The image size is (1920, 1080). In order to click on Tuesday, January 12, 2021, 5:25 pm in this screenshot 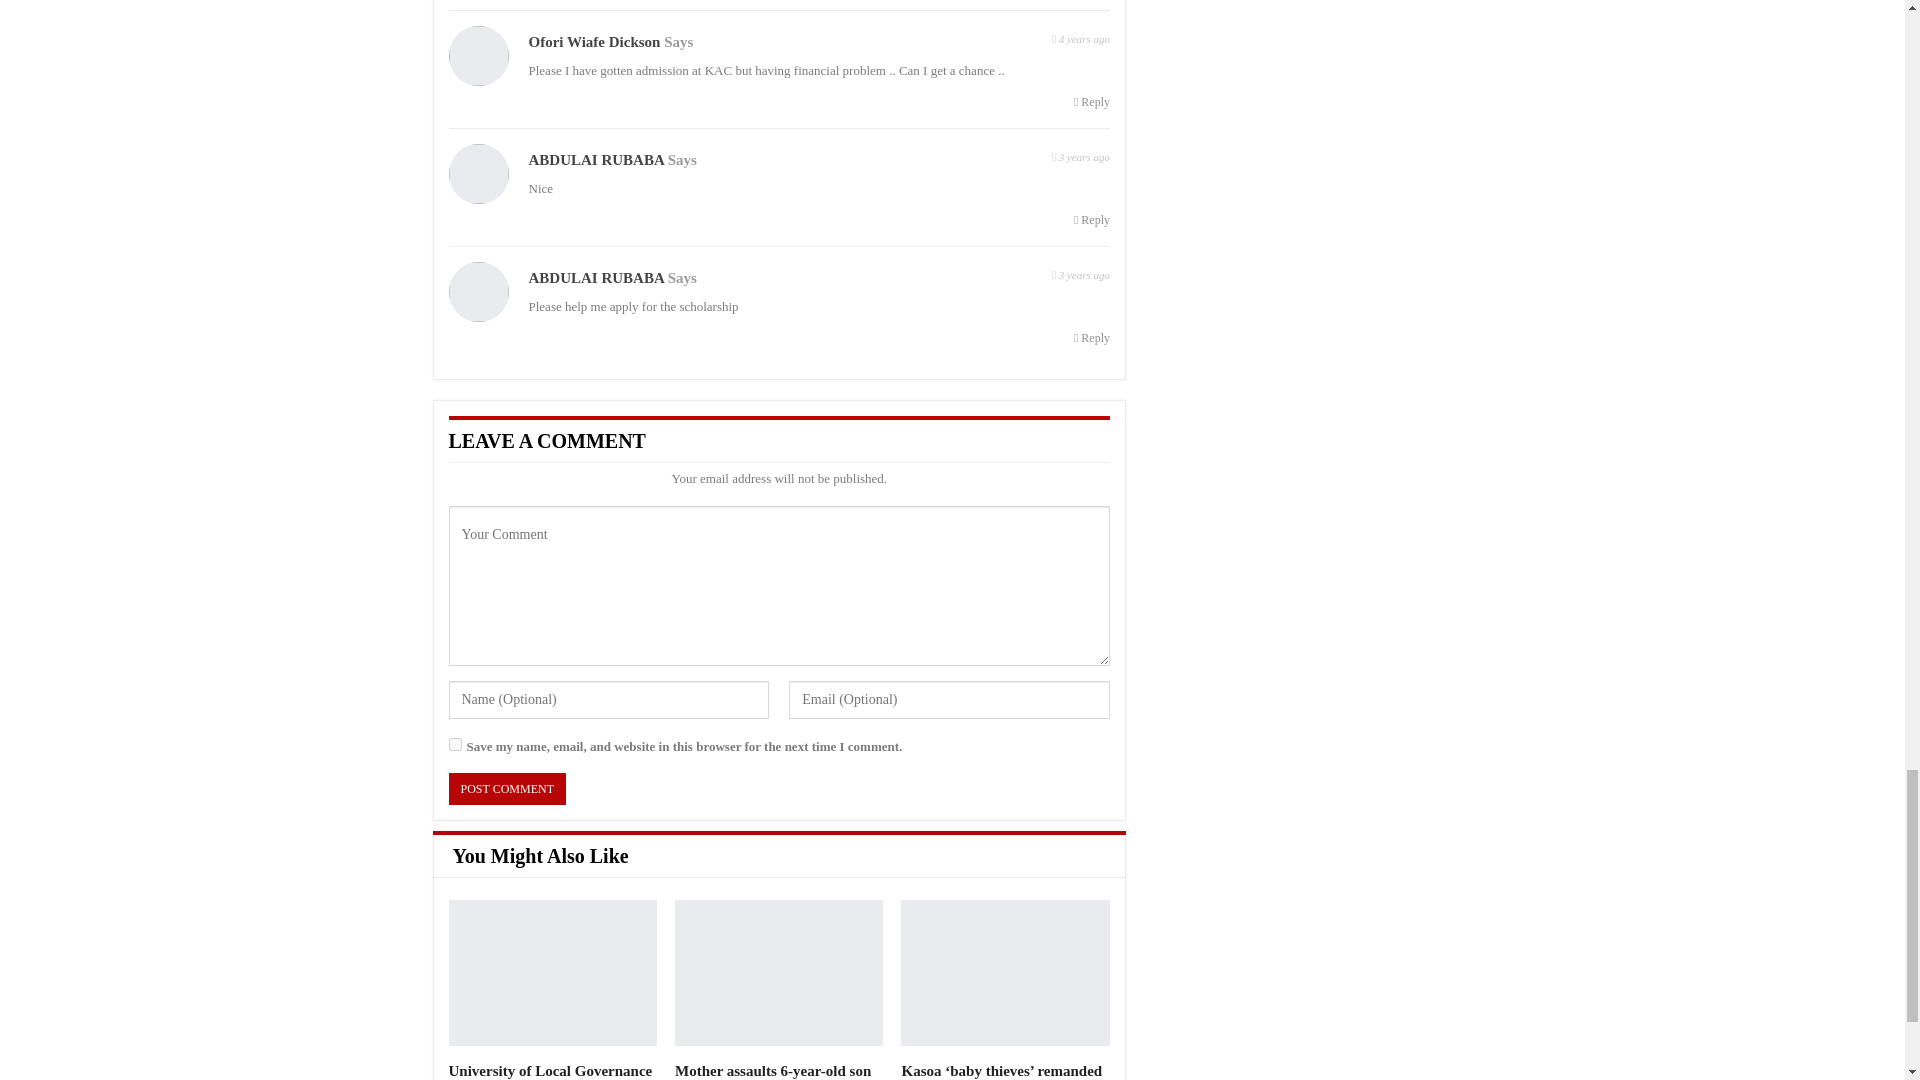, I will do `click(1080, 36)`.